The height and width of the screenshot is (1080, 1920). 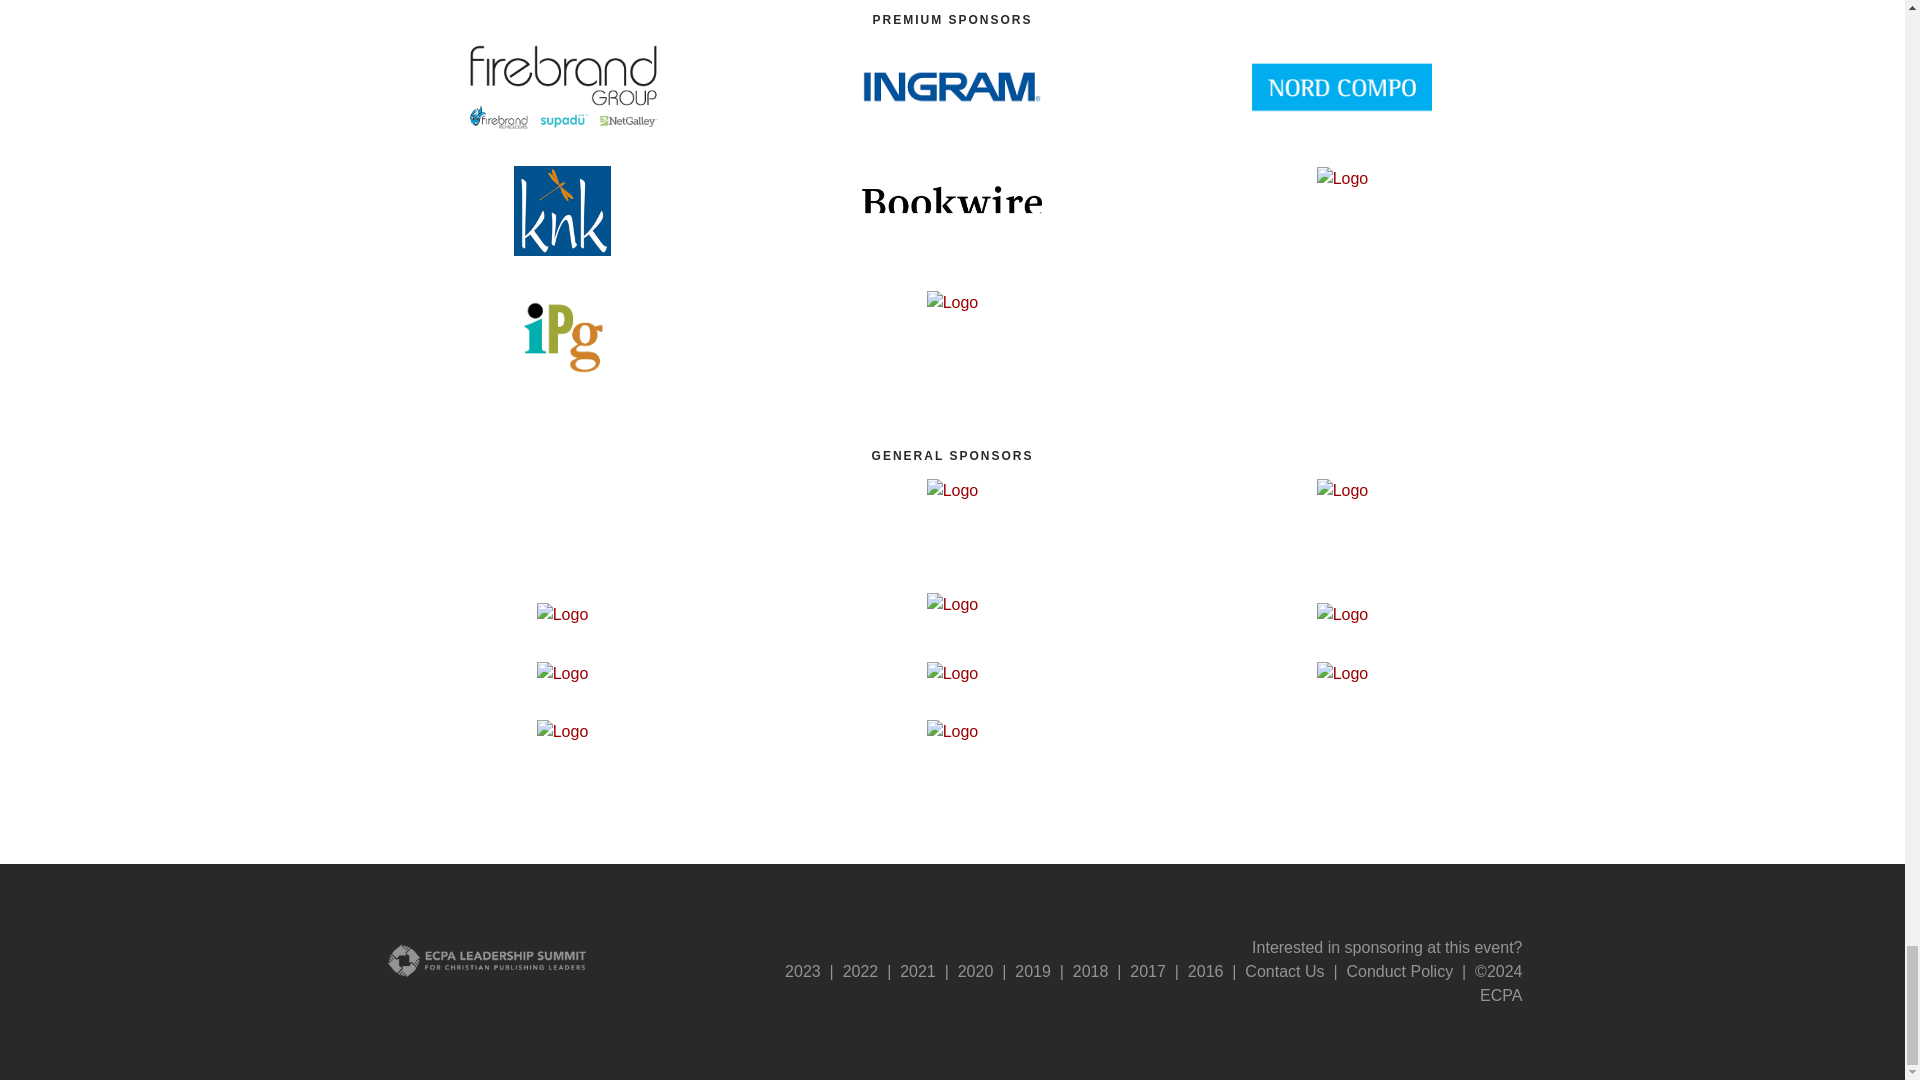 I want to click on 2023, so click(x=803, y=971).